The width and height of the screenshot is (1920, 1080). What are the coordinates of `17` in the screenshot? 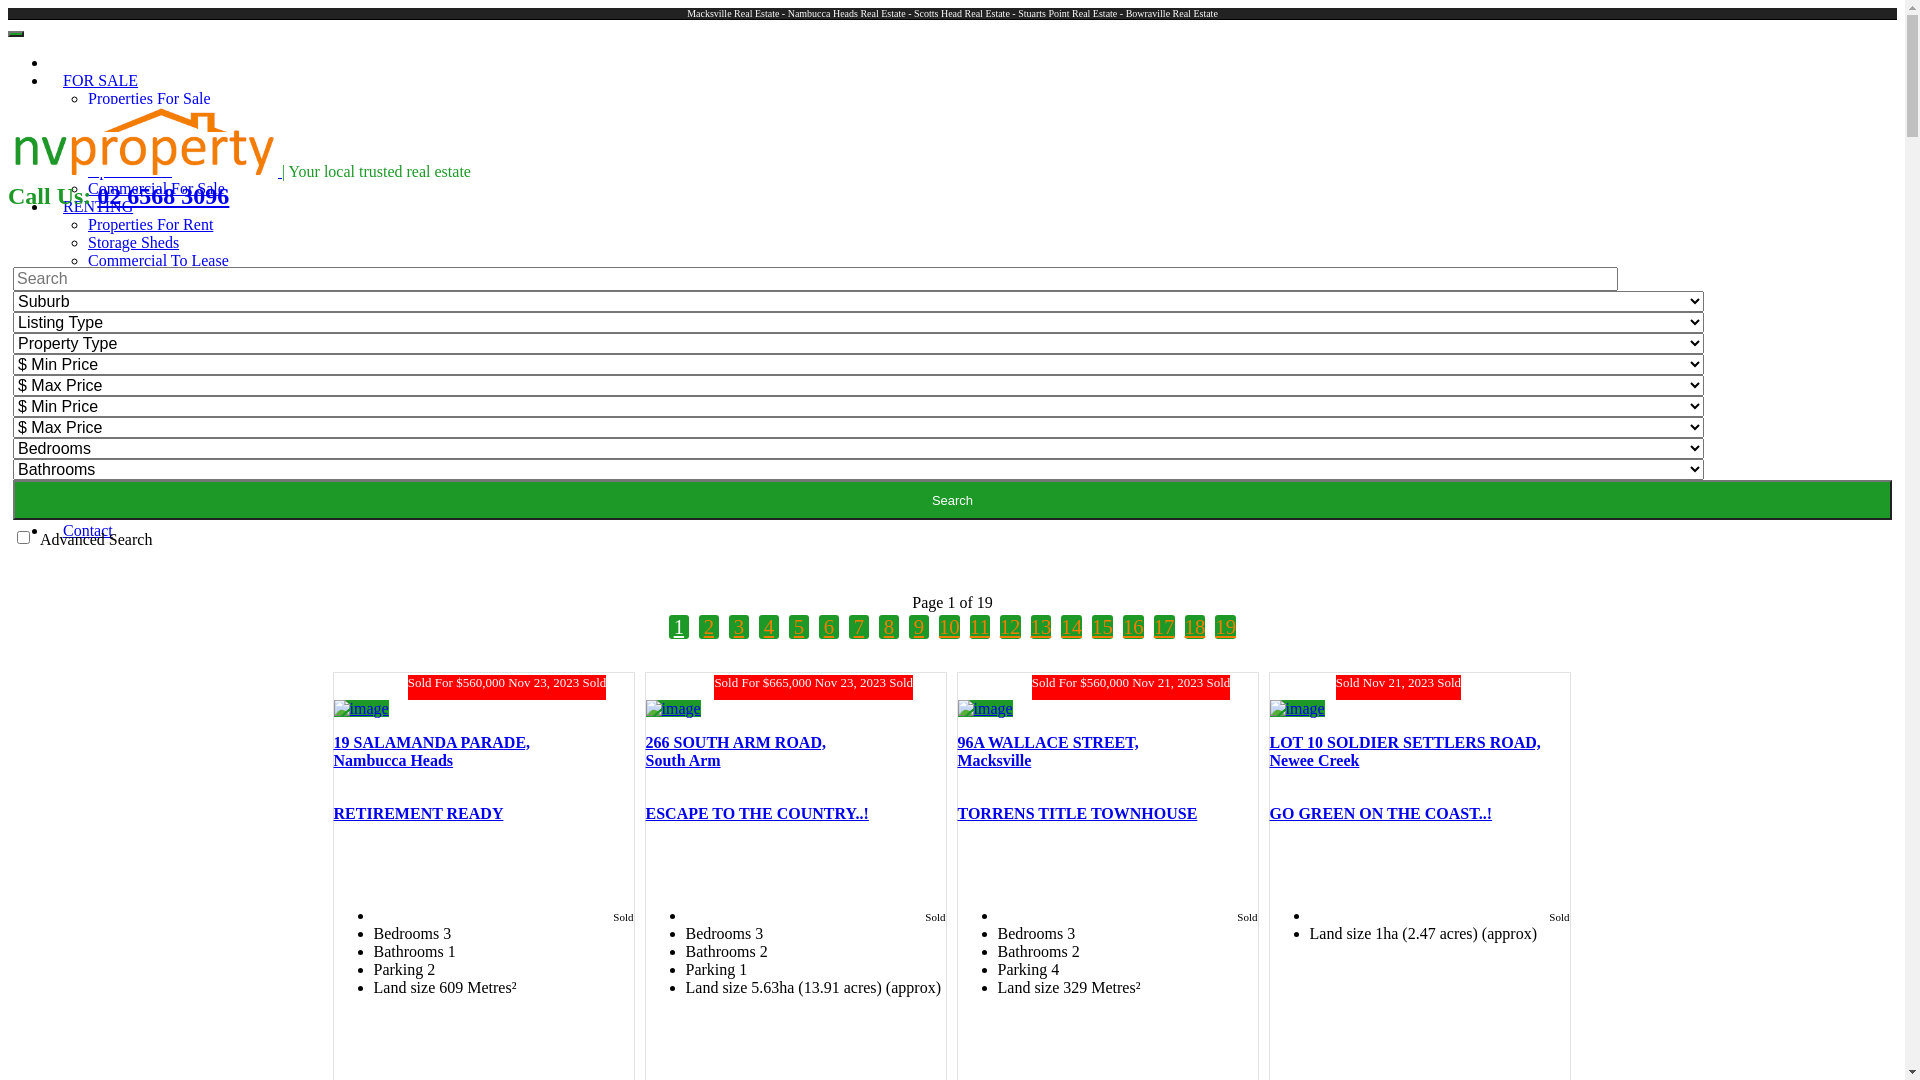 It's located at (1164, 627).